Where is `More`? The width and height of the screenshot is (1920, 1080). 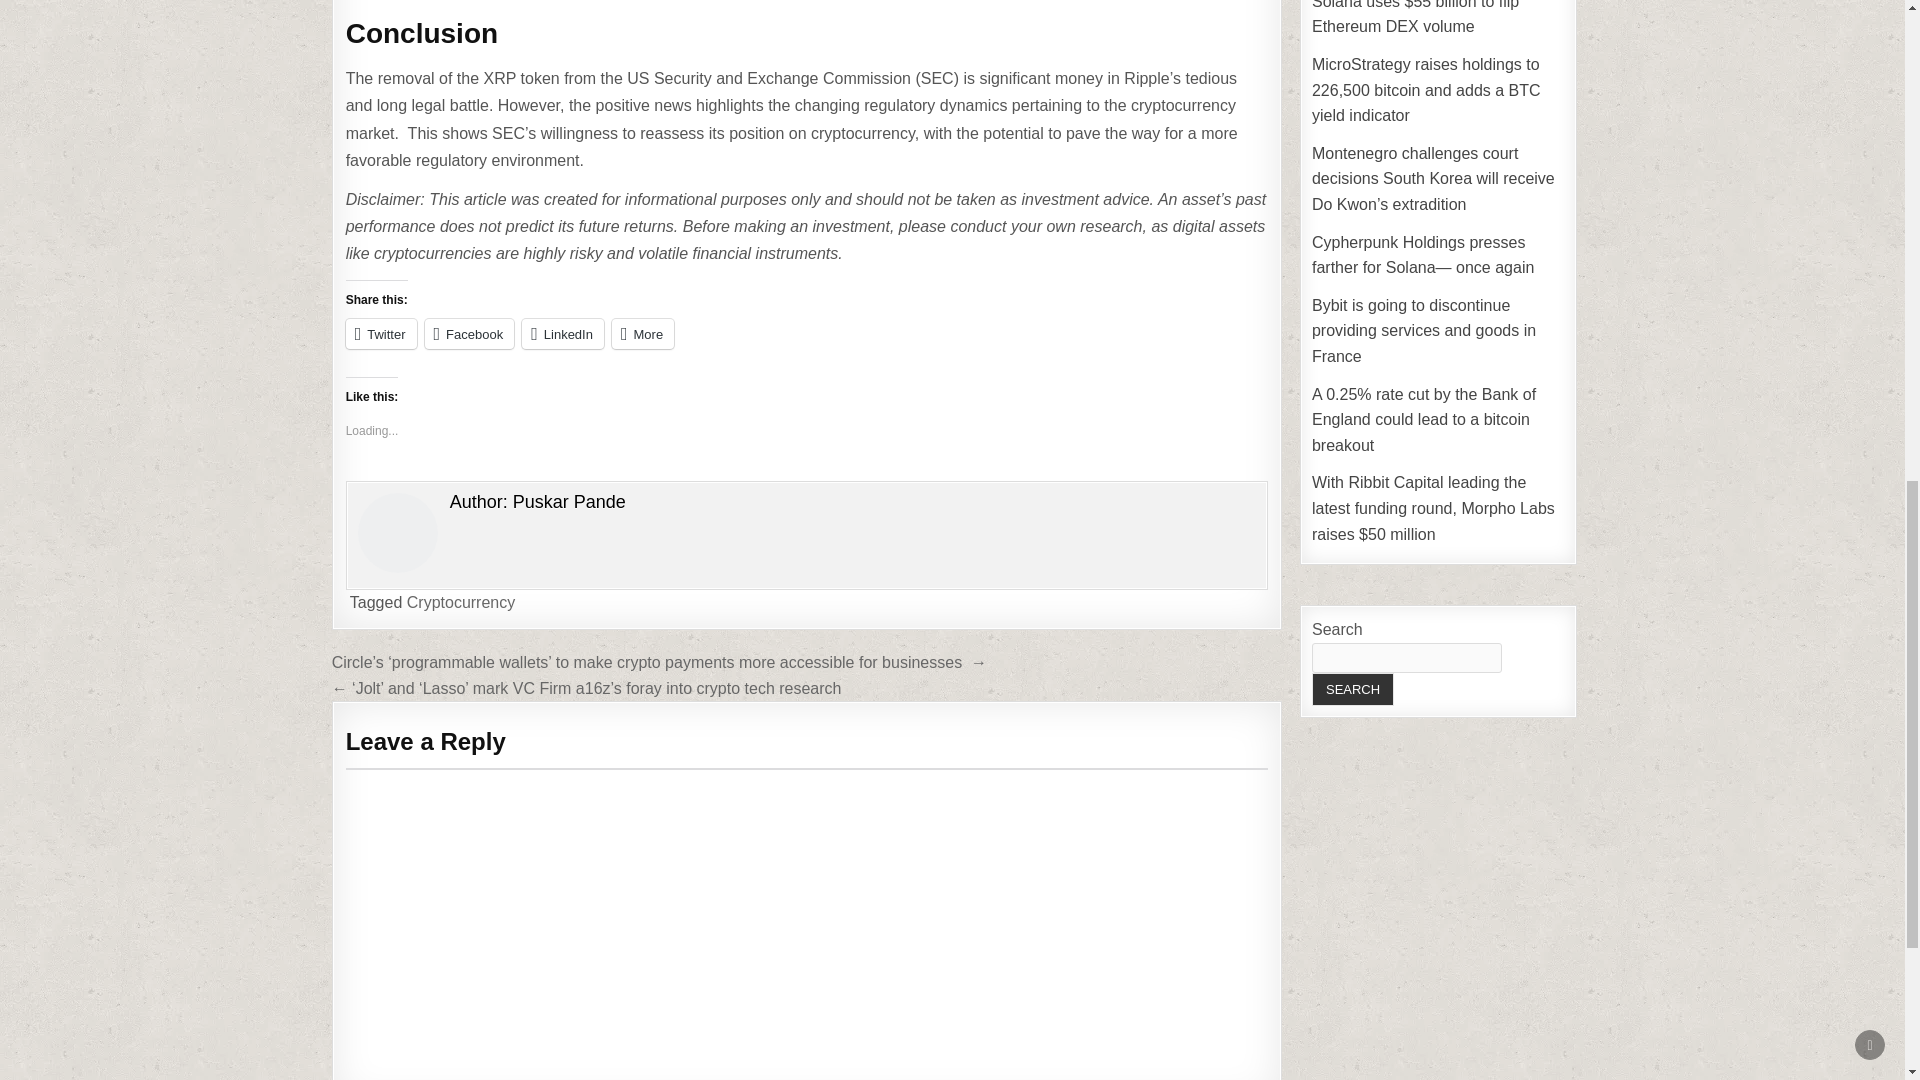 More is located at coordinates (642, 333).